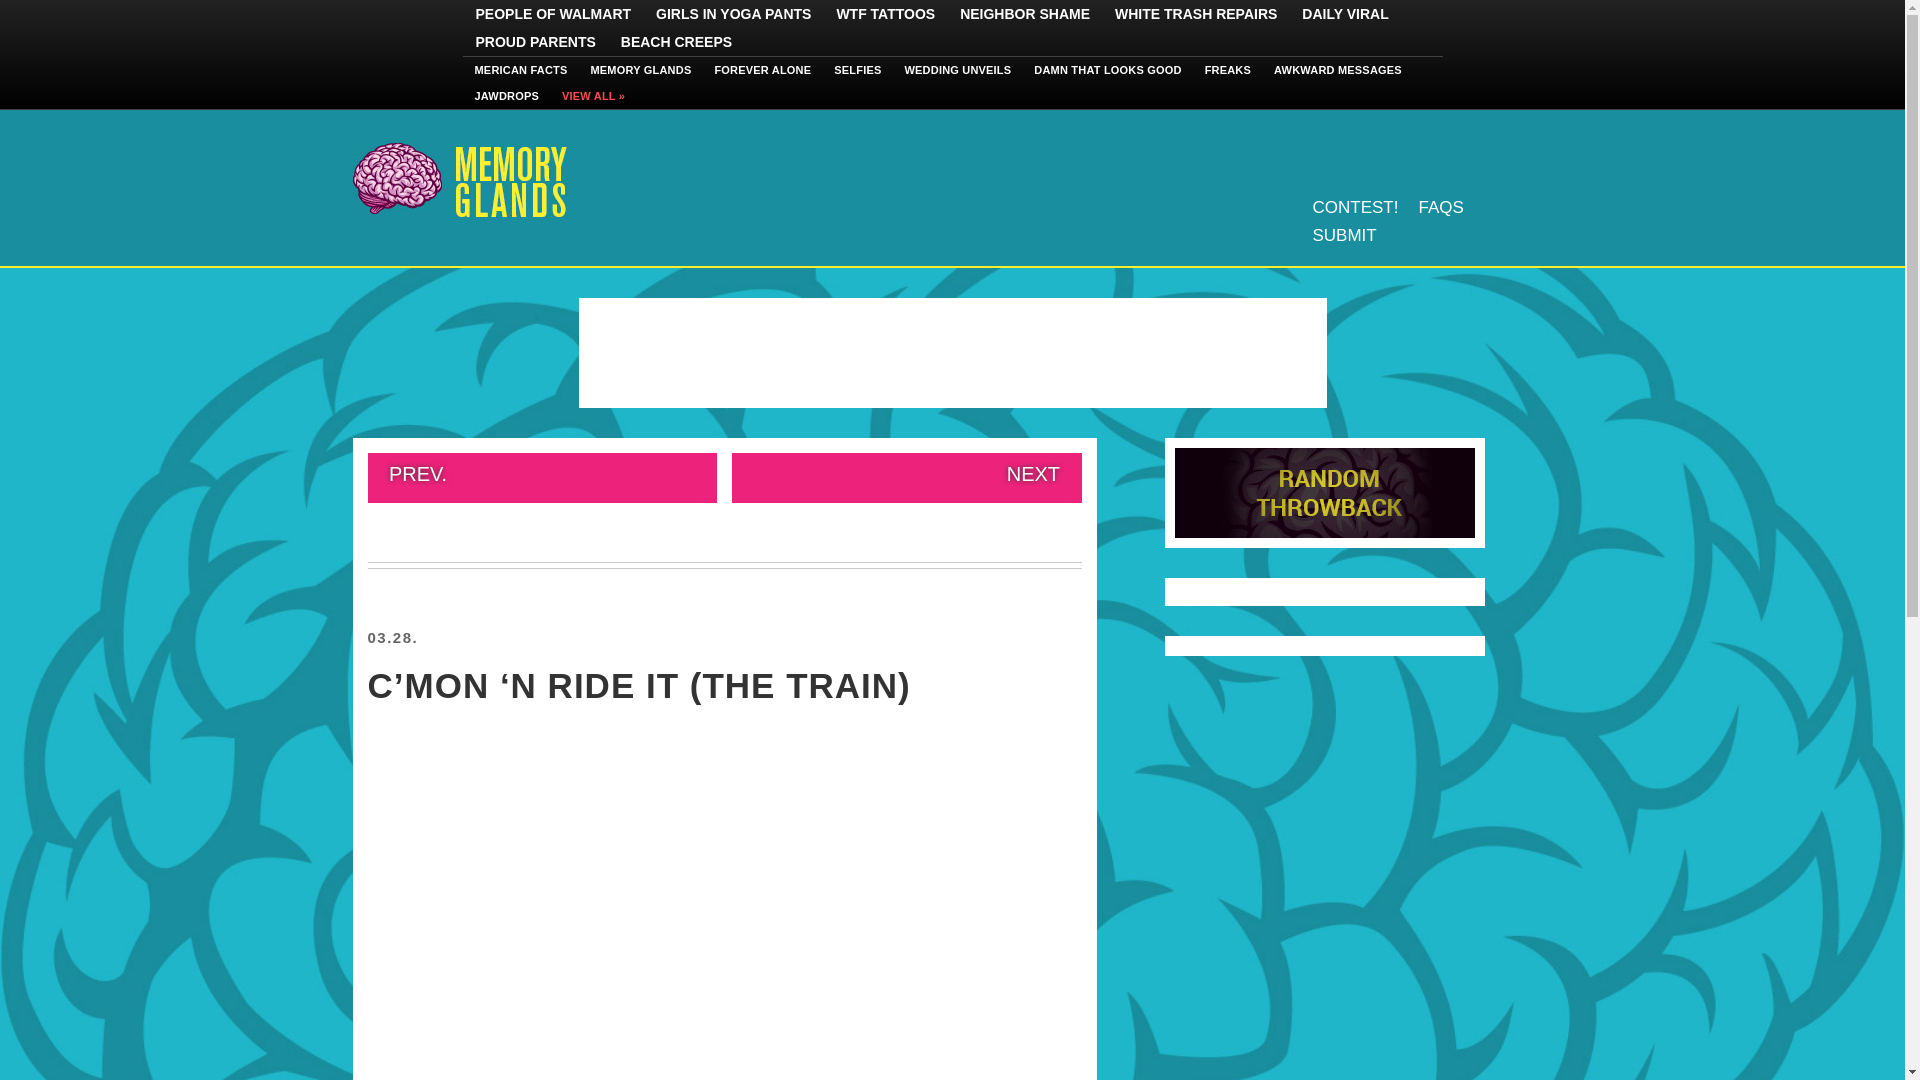  What do you see at coordinates (1344, 14) in the screenshot?
I see `DAILY VIRAL` at bounding box center [1344, 14].